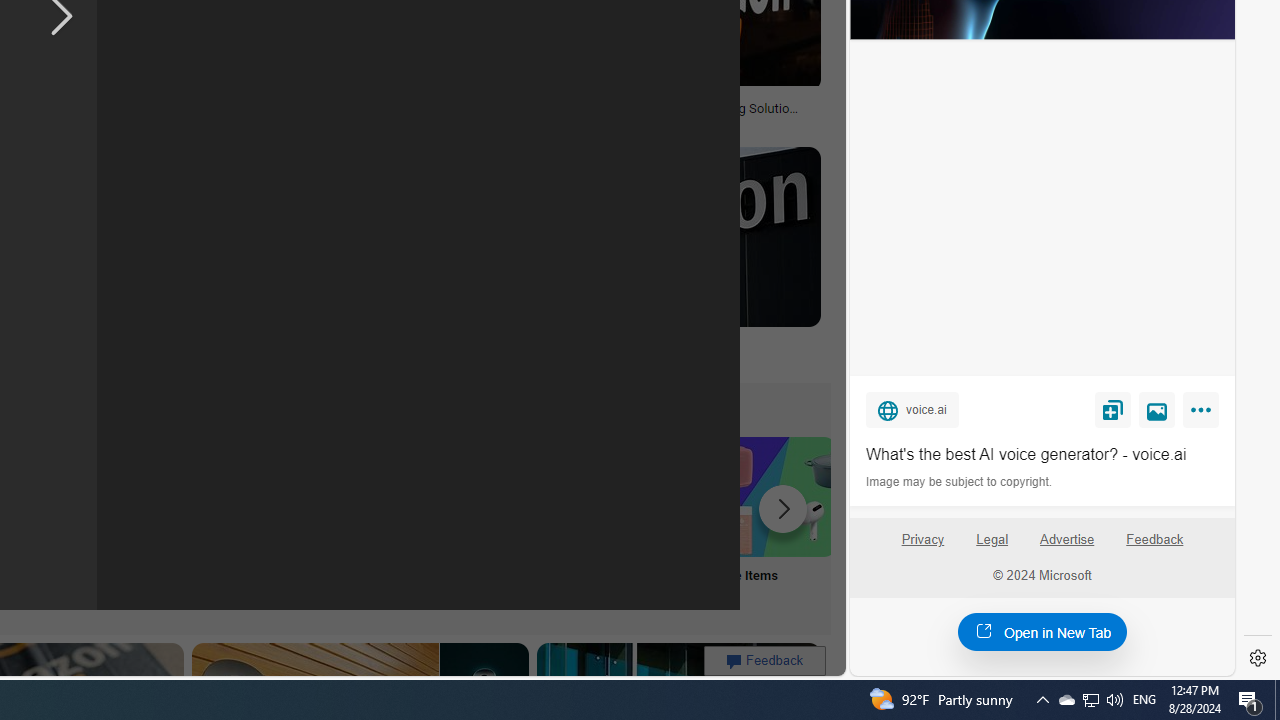 This screenshot has width=1280, height=720. I want to click on Image may be subject to copyright., so click(960, 482).